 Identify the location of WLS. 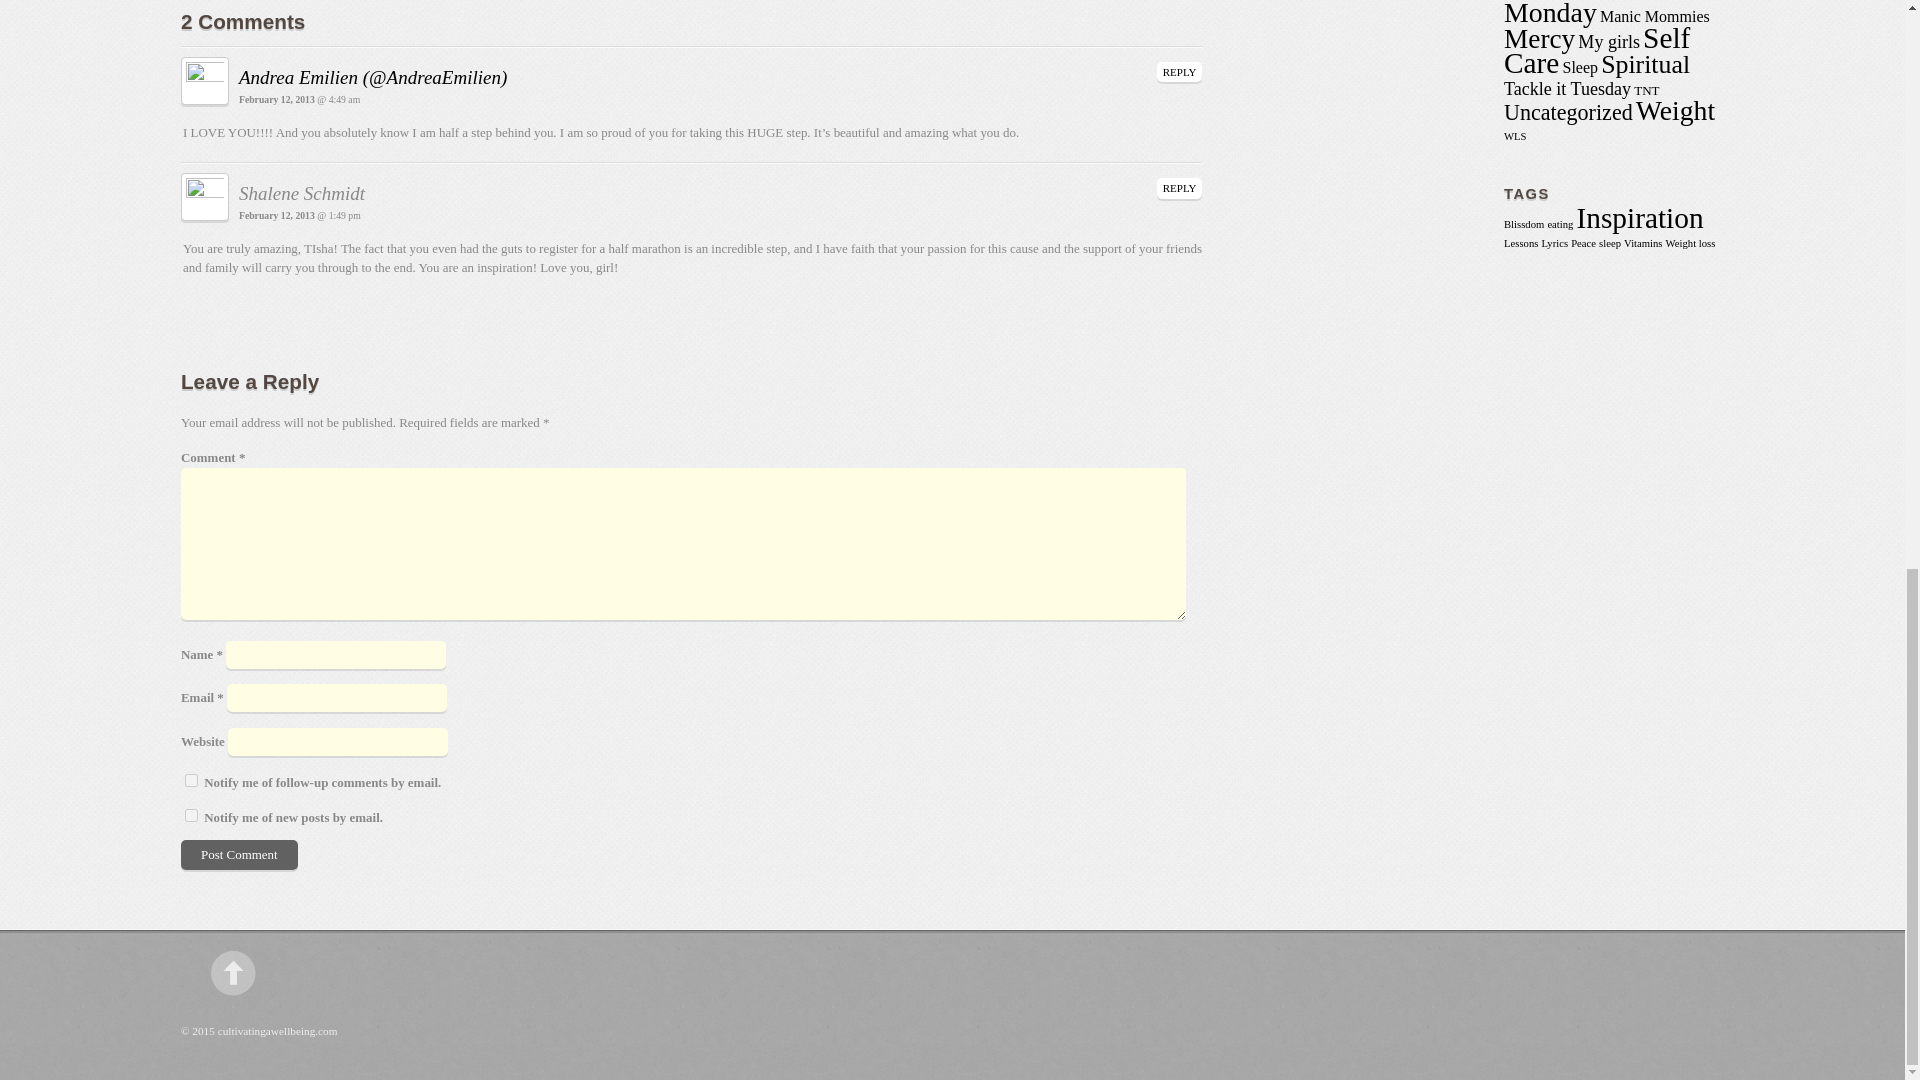
(1514, 136).